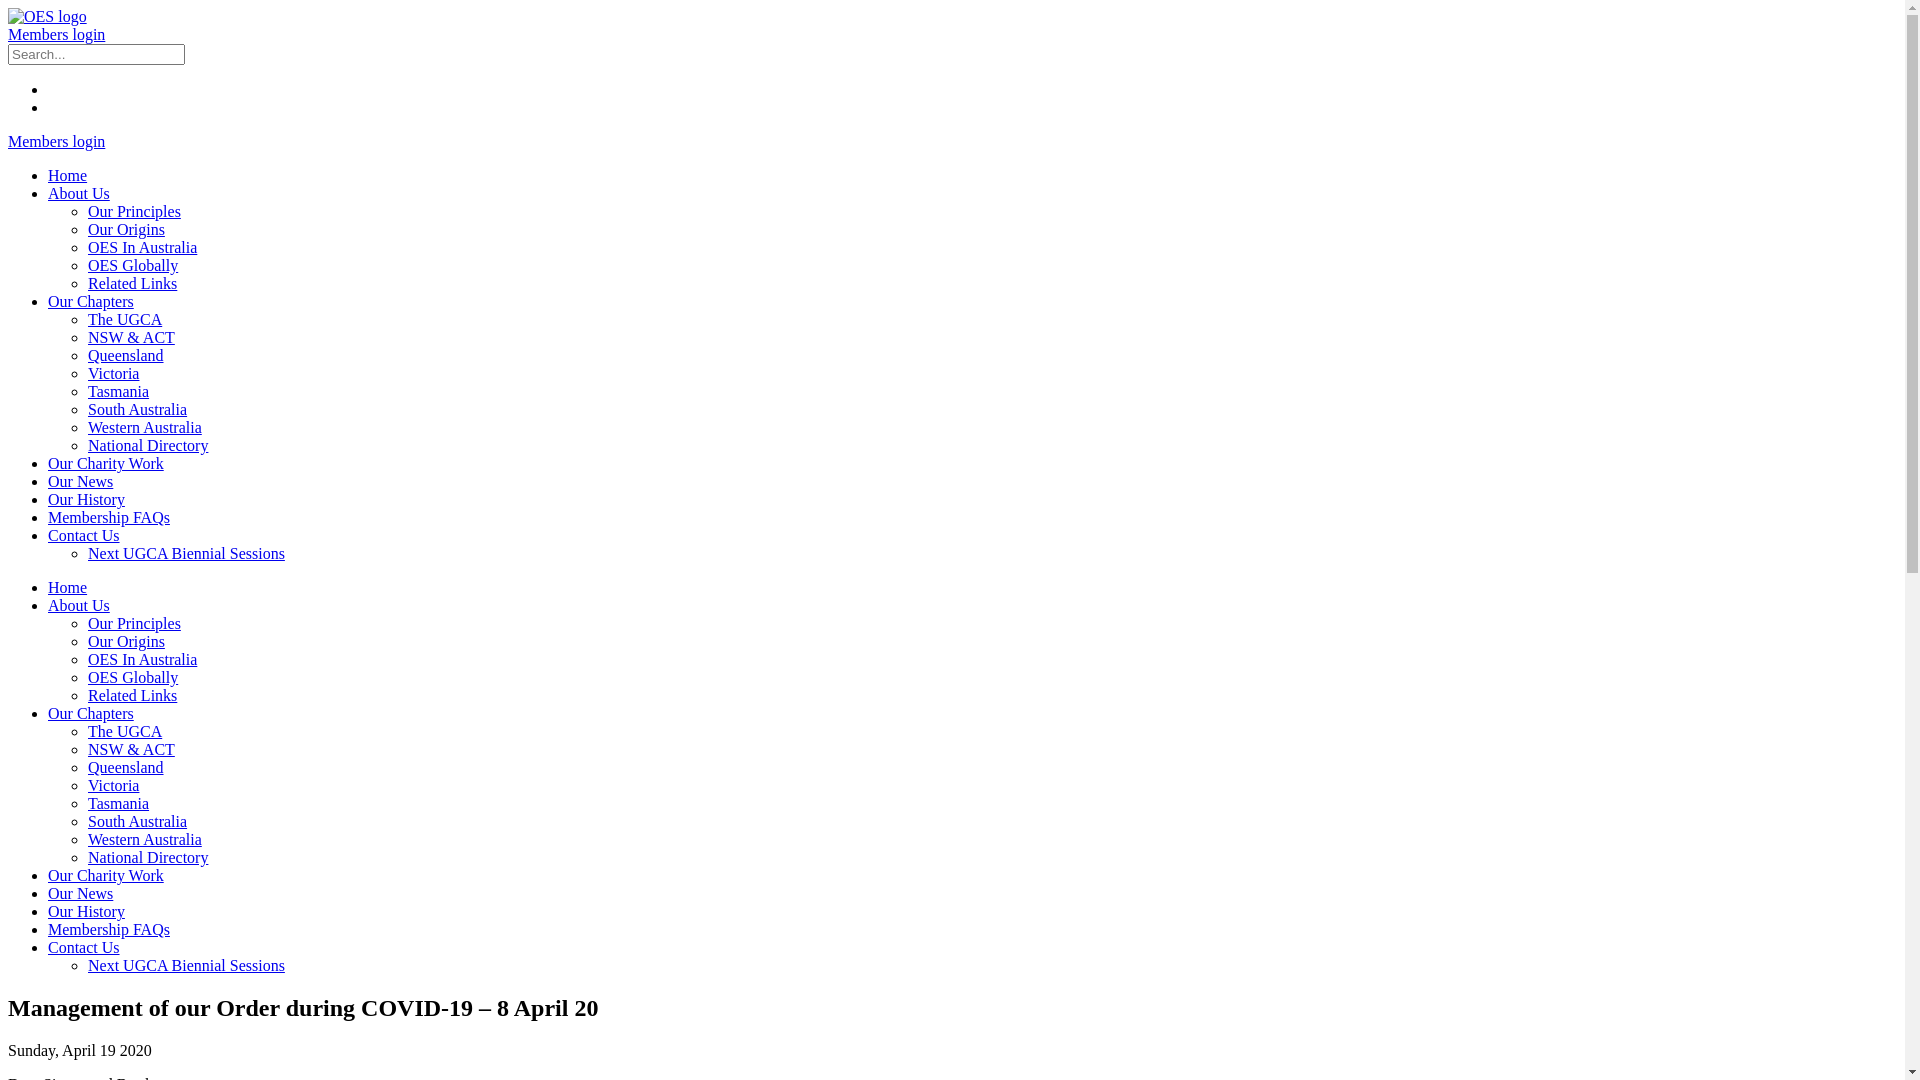 This screenshot has height=1080, width=1920. Describe the element at coordinates (126, 356) in the screenshot. I see `Queensland` at that location.